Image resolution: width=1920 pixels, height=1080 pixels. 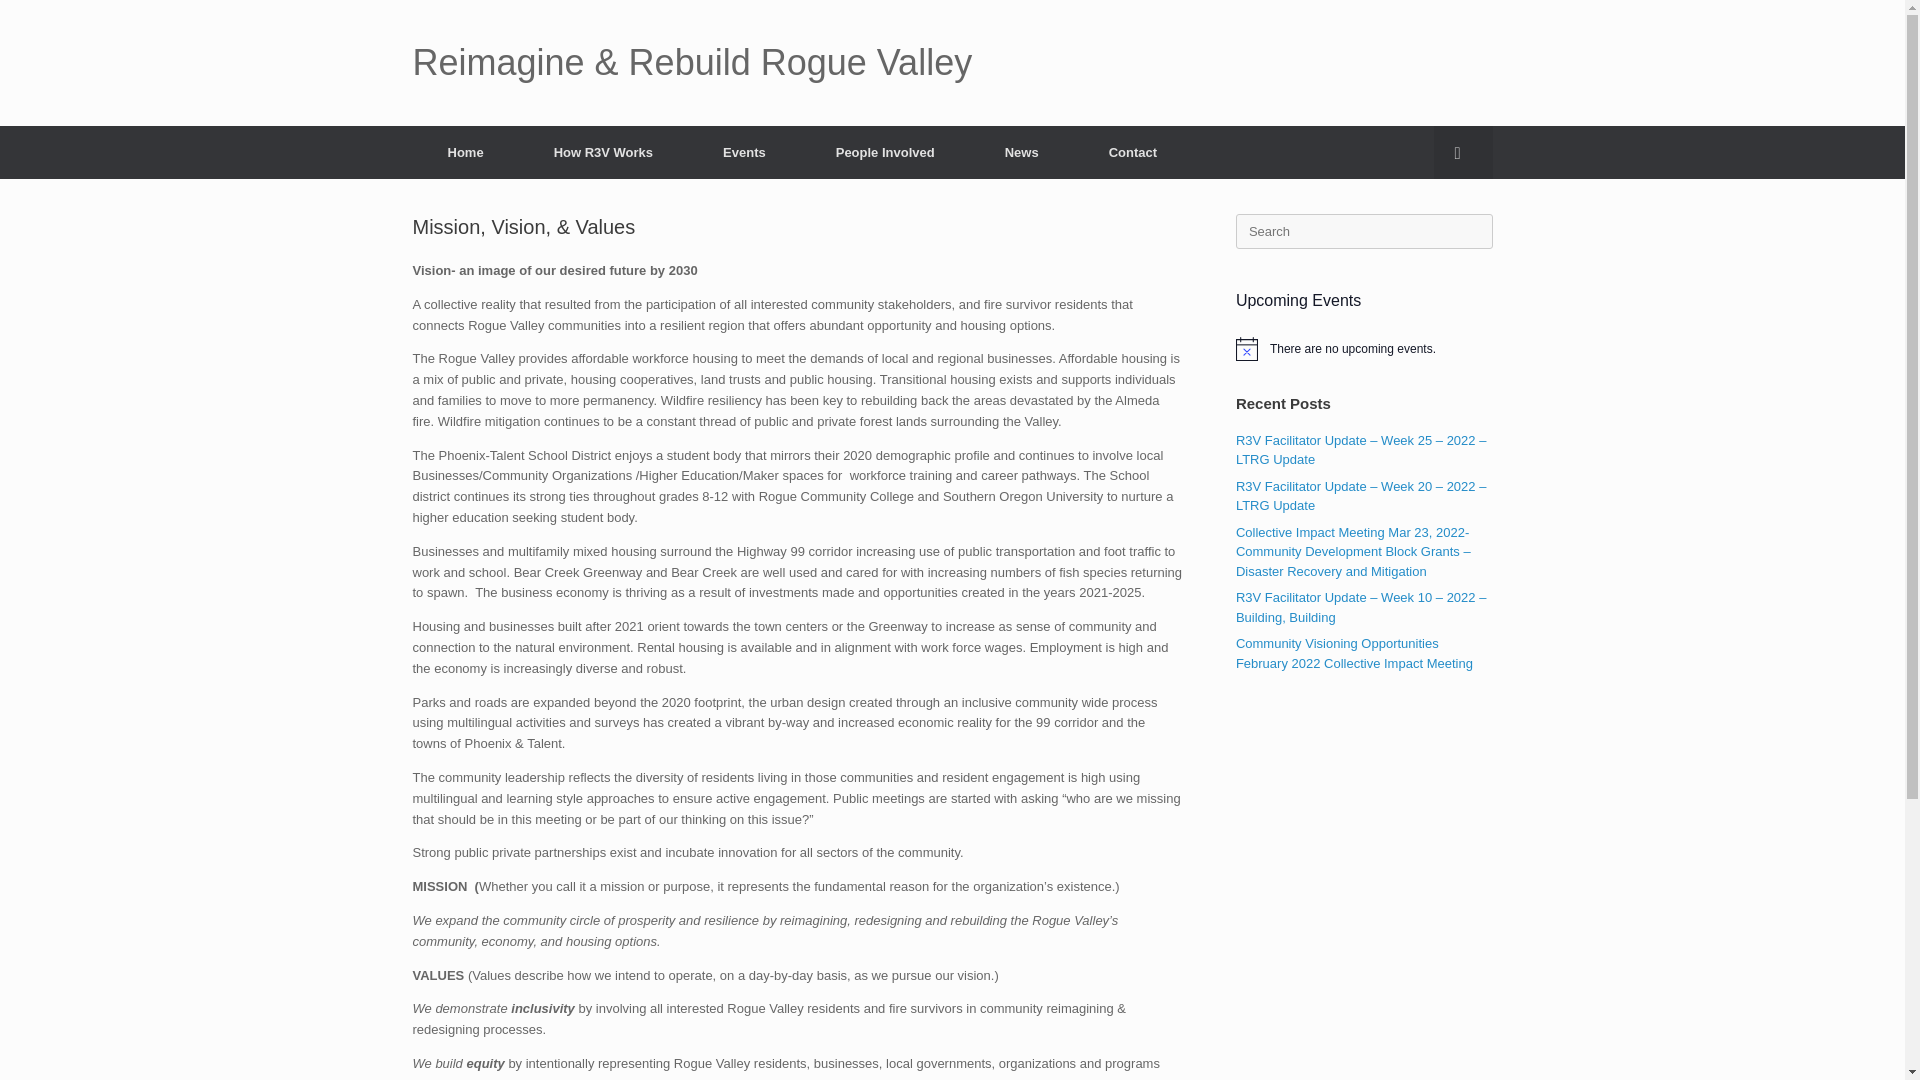 What do you see at coordinates (1021, 152) in the screenshot?
I see `News` at bounding box center [1021, 152].